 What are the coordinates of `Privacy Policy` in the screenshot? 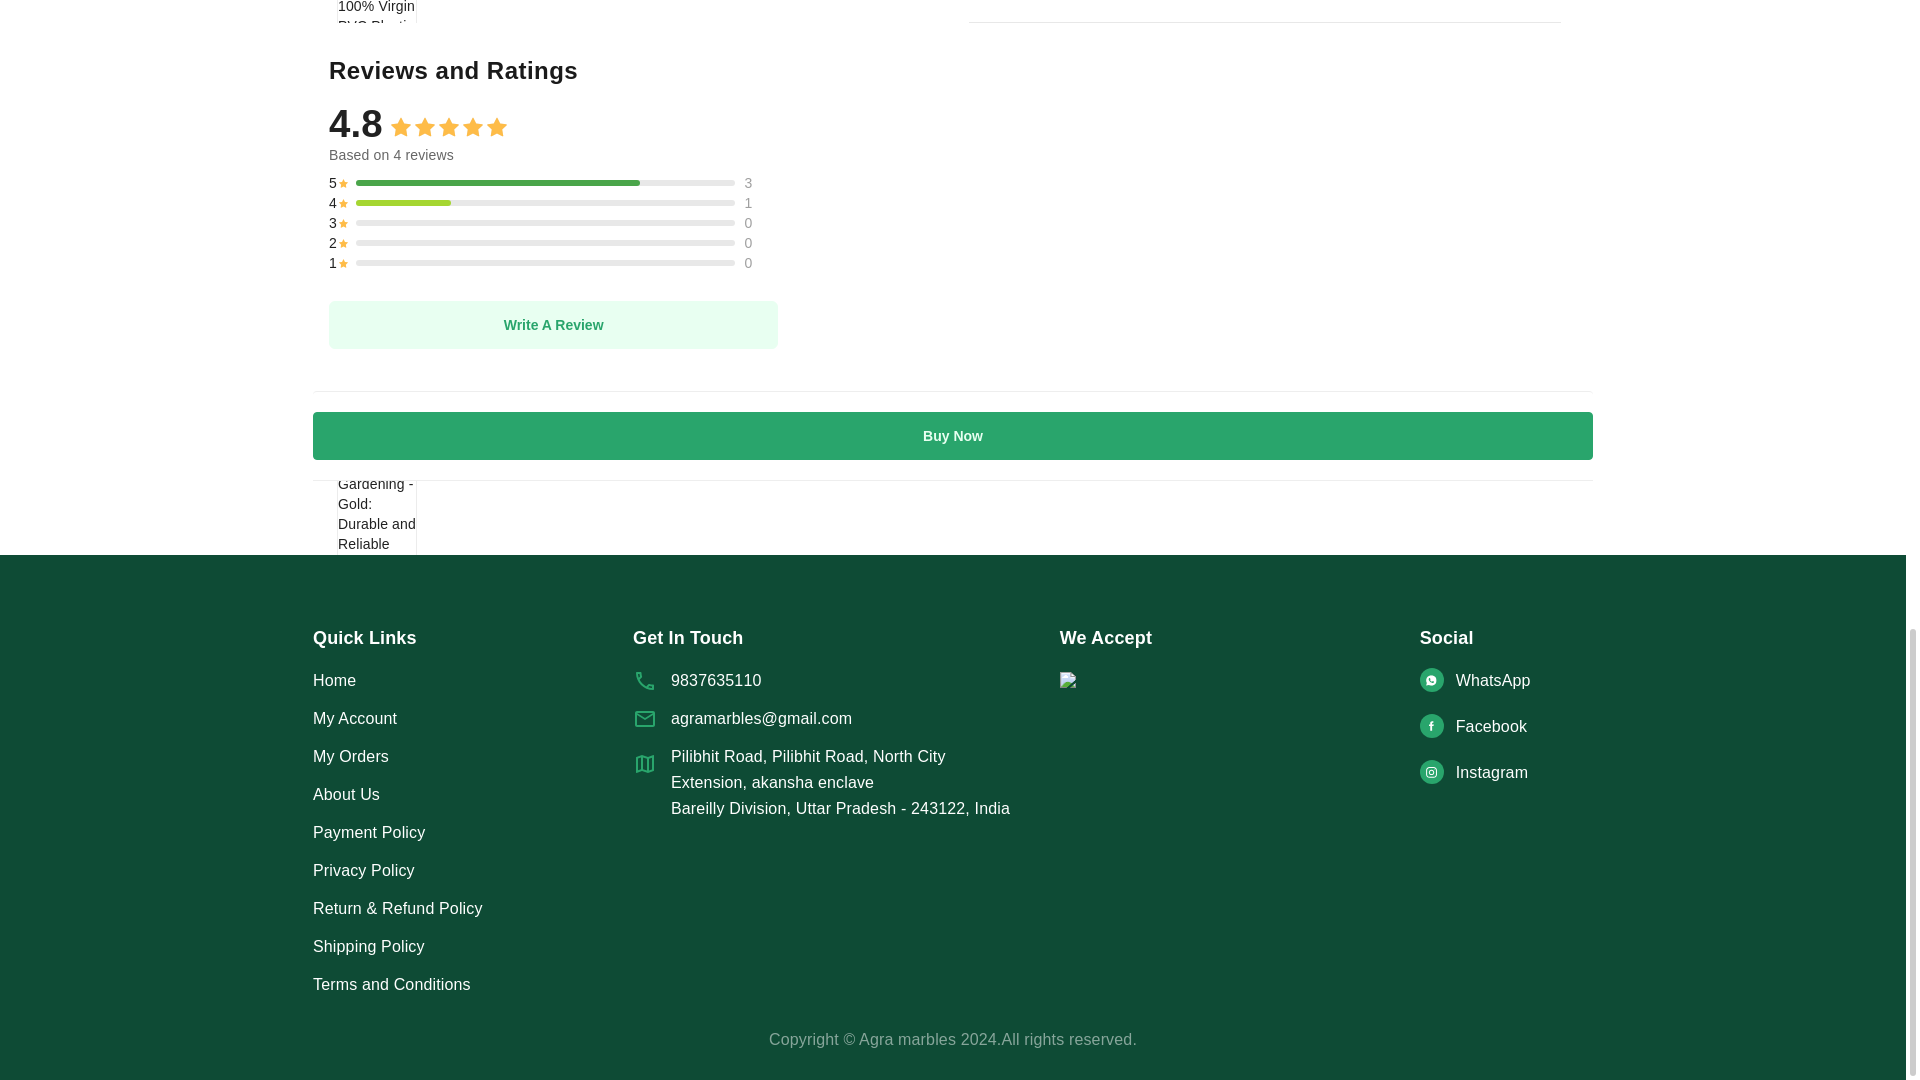 It's located at (472, 870).